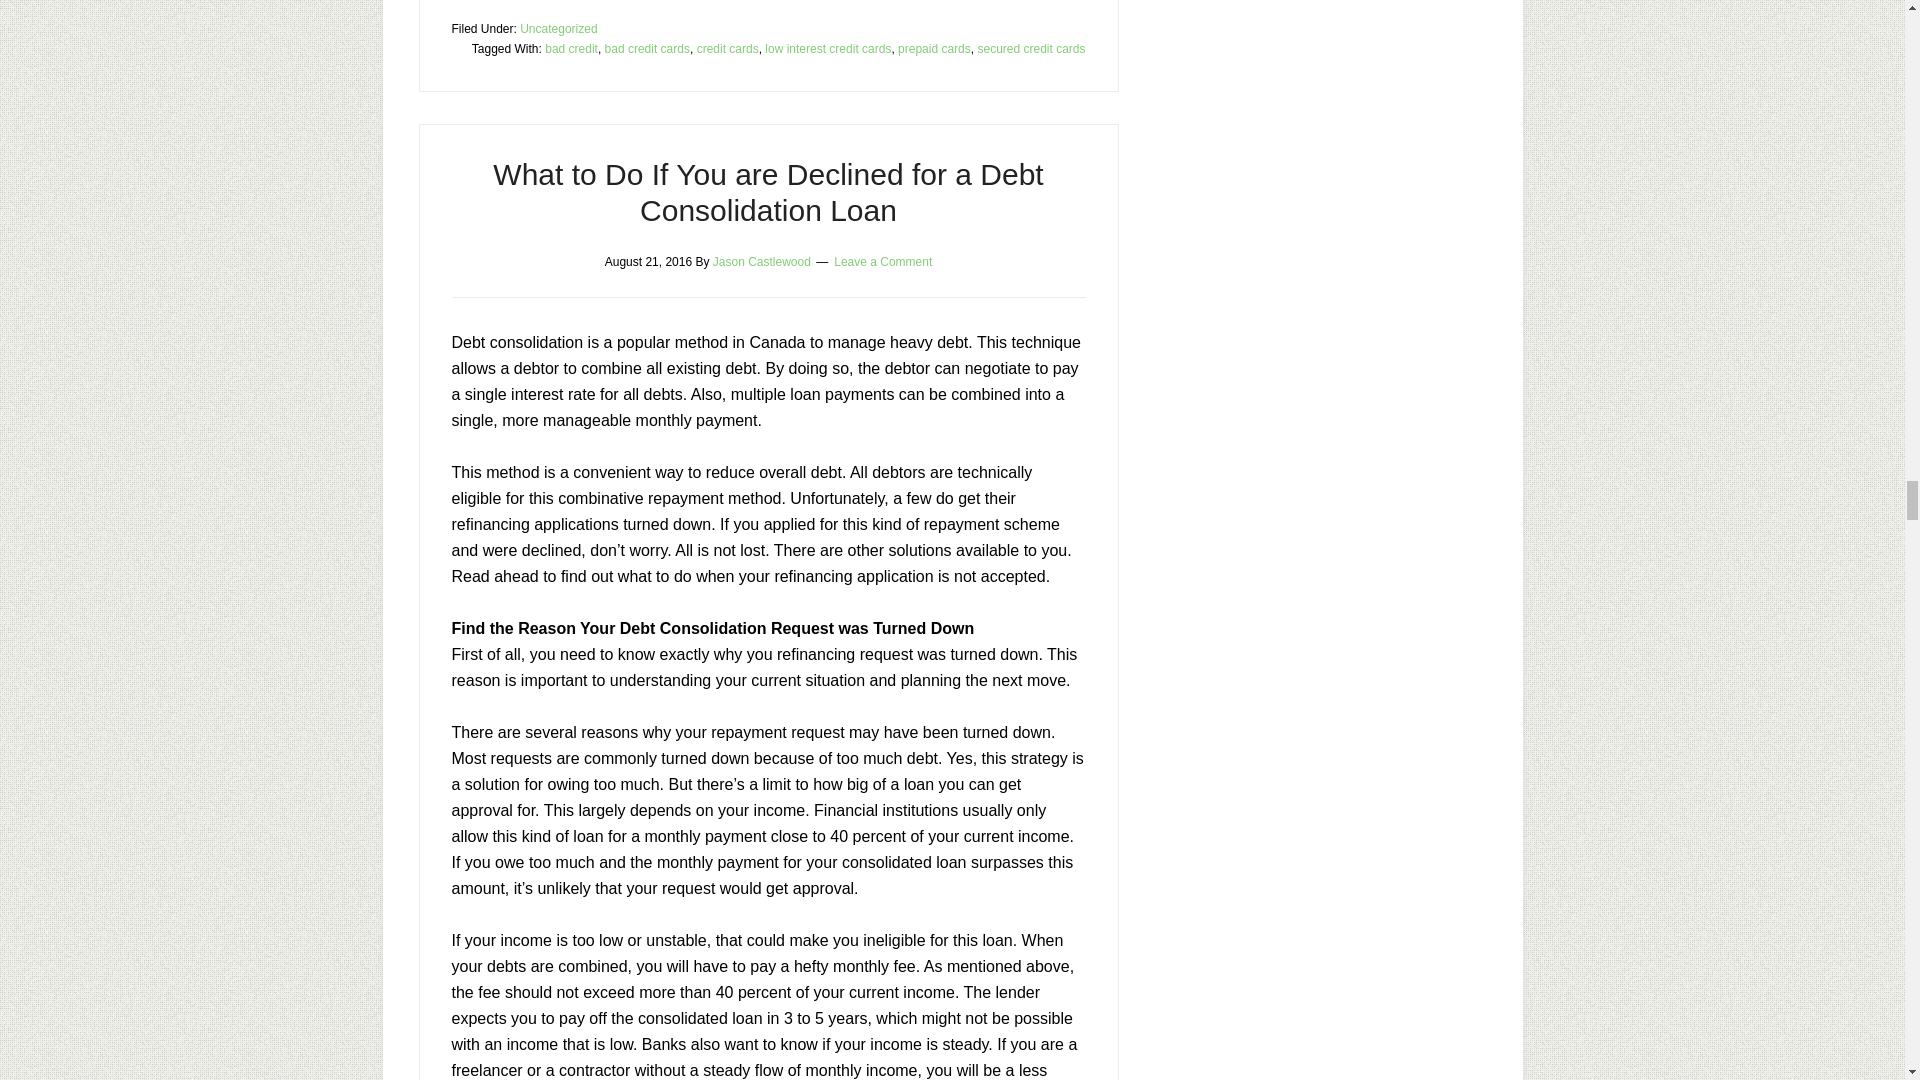 The height and width of the screenshot is (1080, 1920). I want to click on bad credit cards, so click(646, 49).